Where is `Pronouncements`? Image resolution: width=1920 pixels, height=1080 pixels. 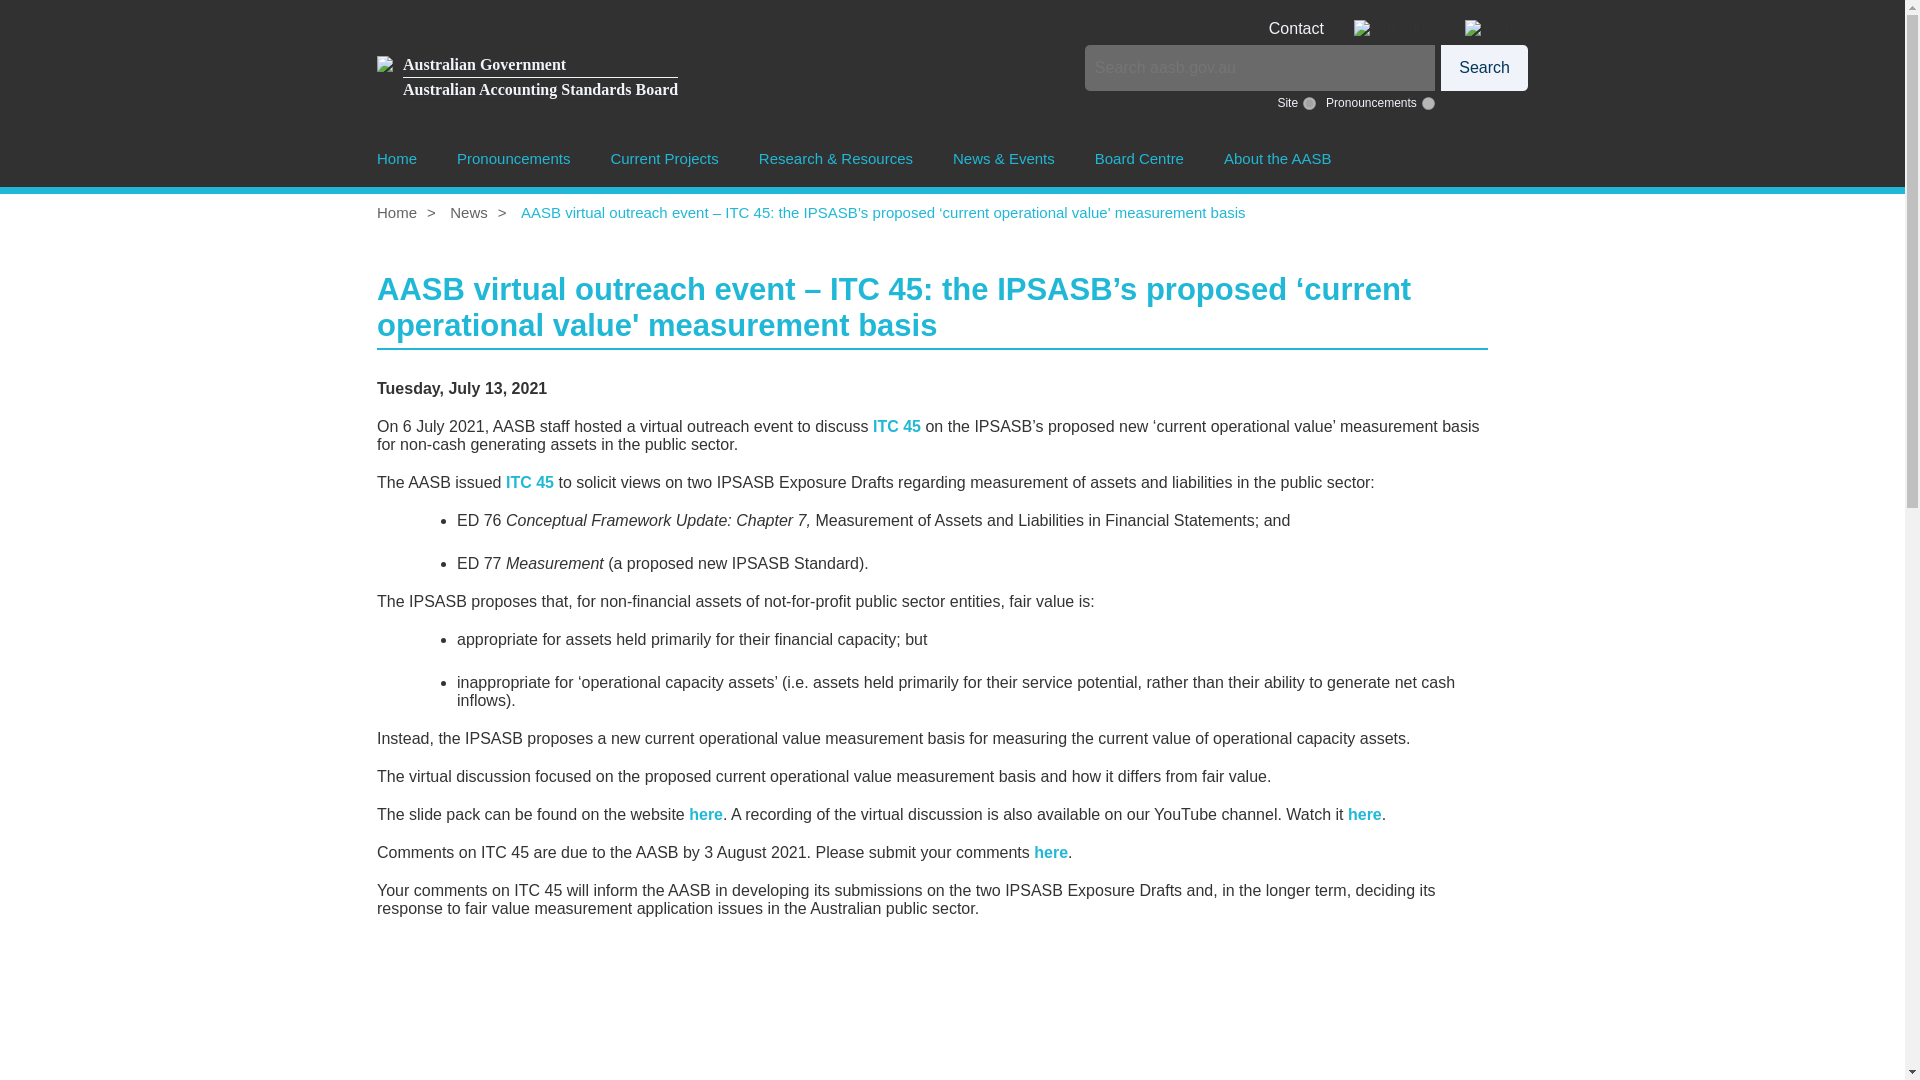 Pronouncements is located at coordinates (526, 78).